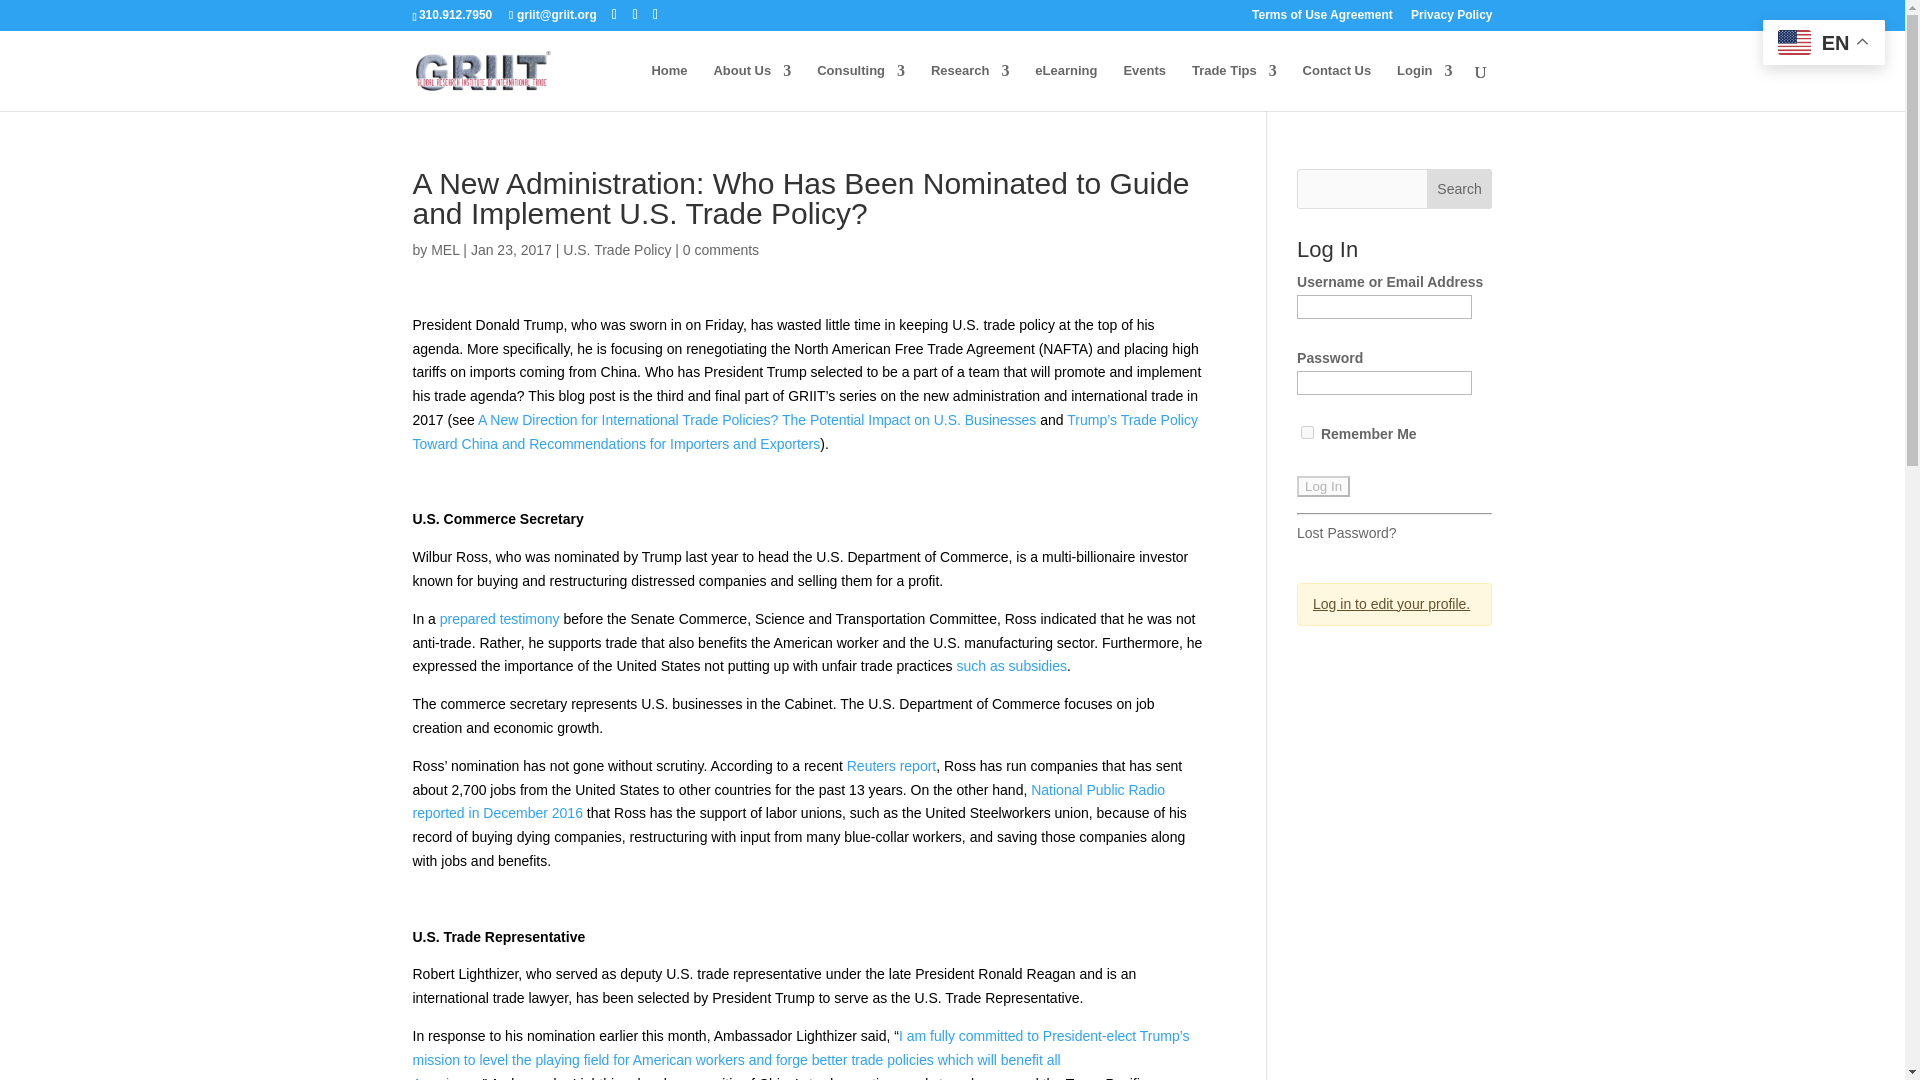 The width and height of the screenshot is (1920, 1080). Describe the element at coordinates (1144, 87) in the screenshot. I see `Events` at that location.